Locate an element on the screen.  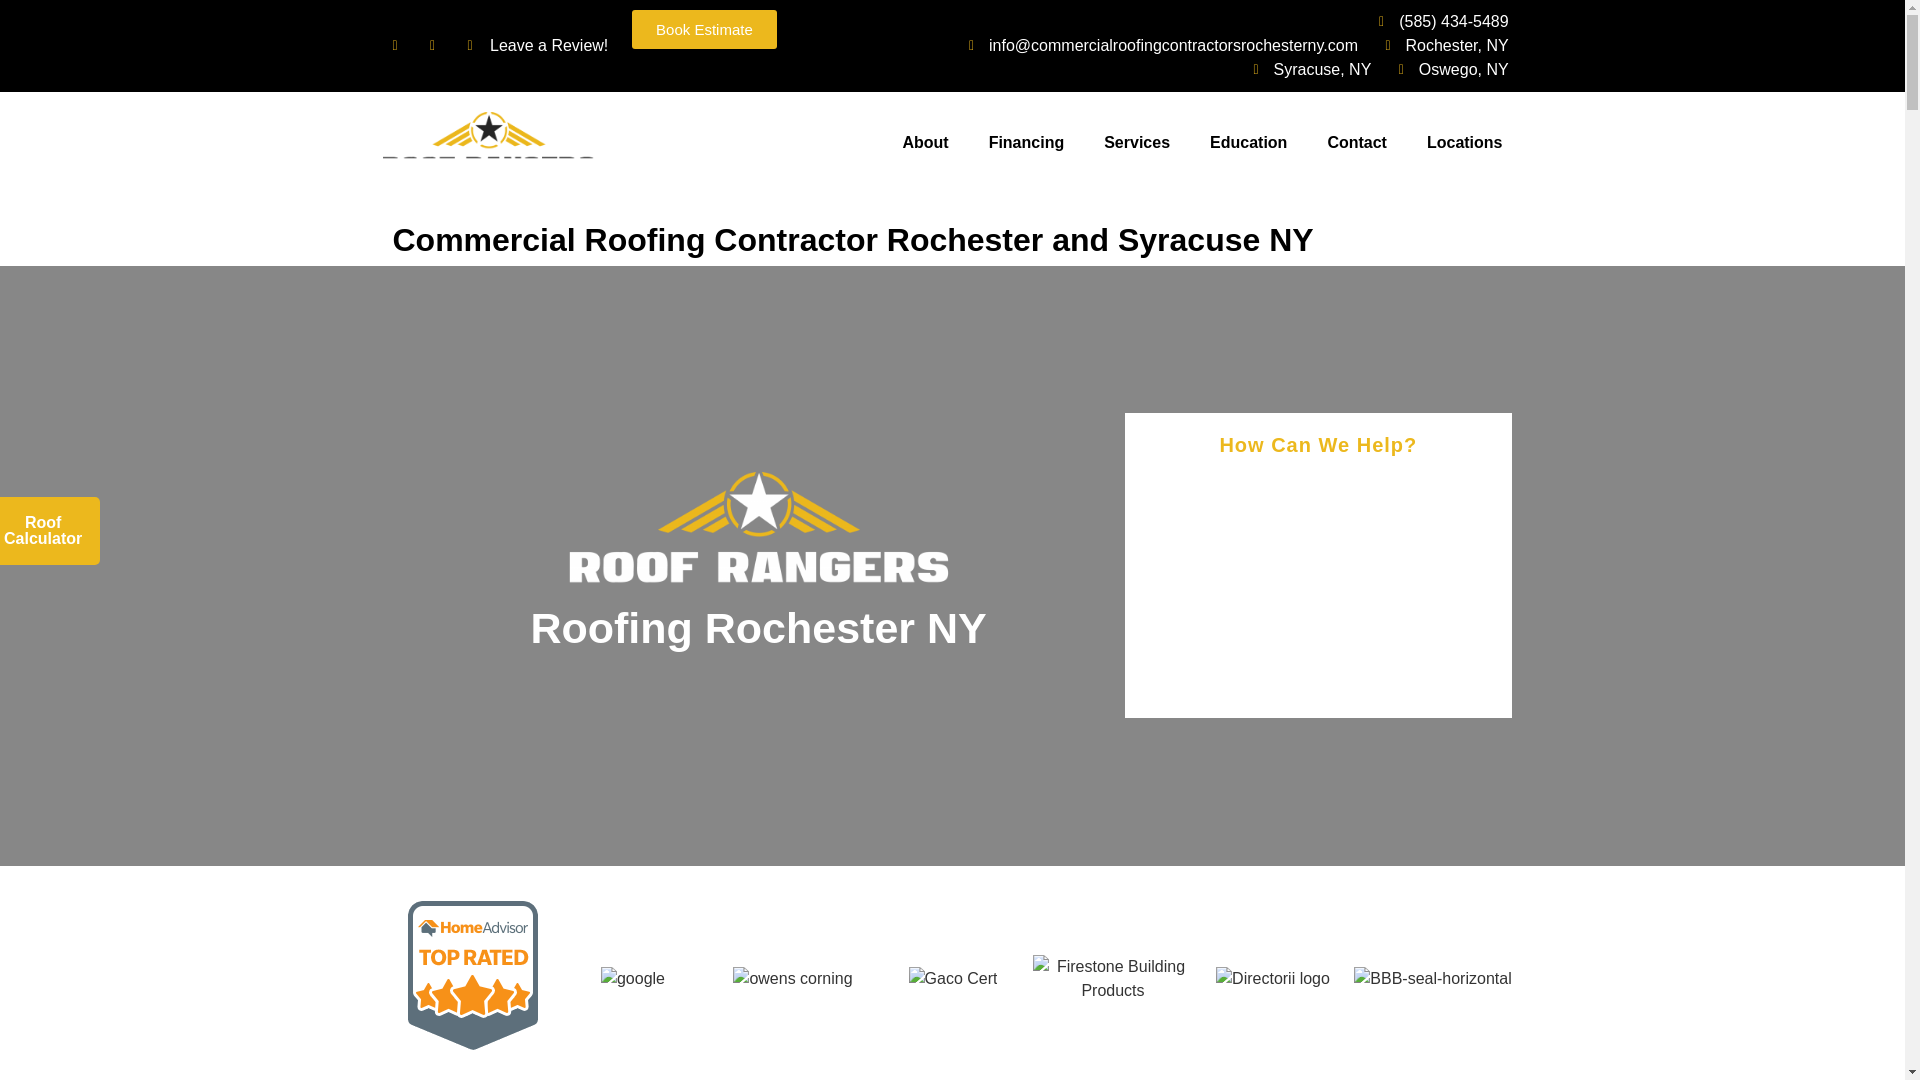
Education is located at coordinates (1248, 142).